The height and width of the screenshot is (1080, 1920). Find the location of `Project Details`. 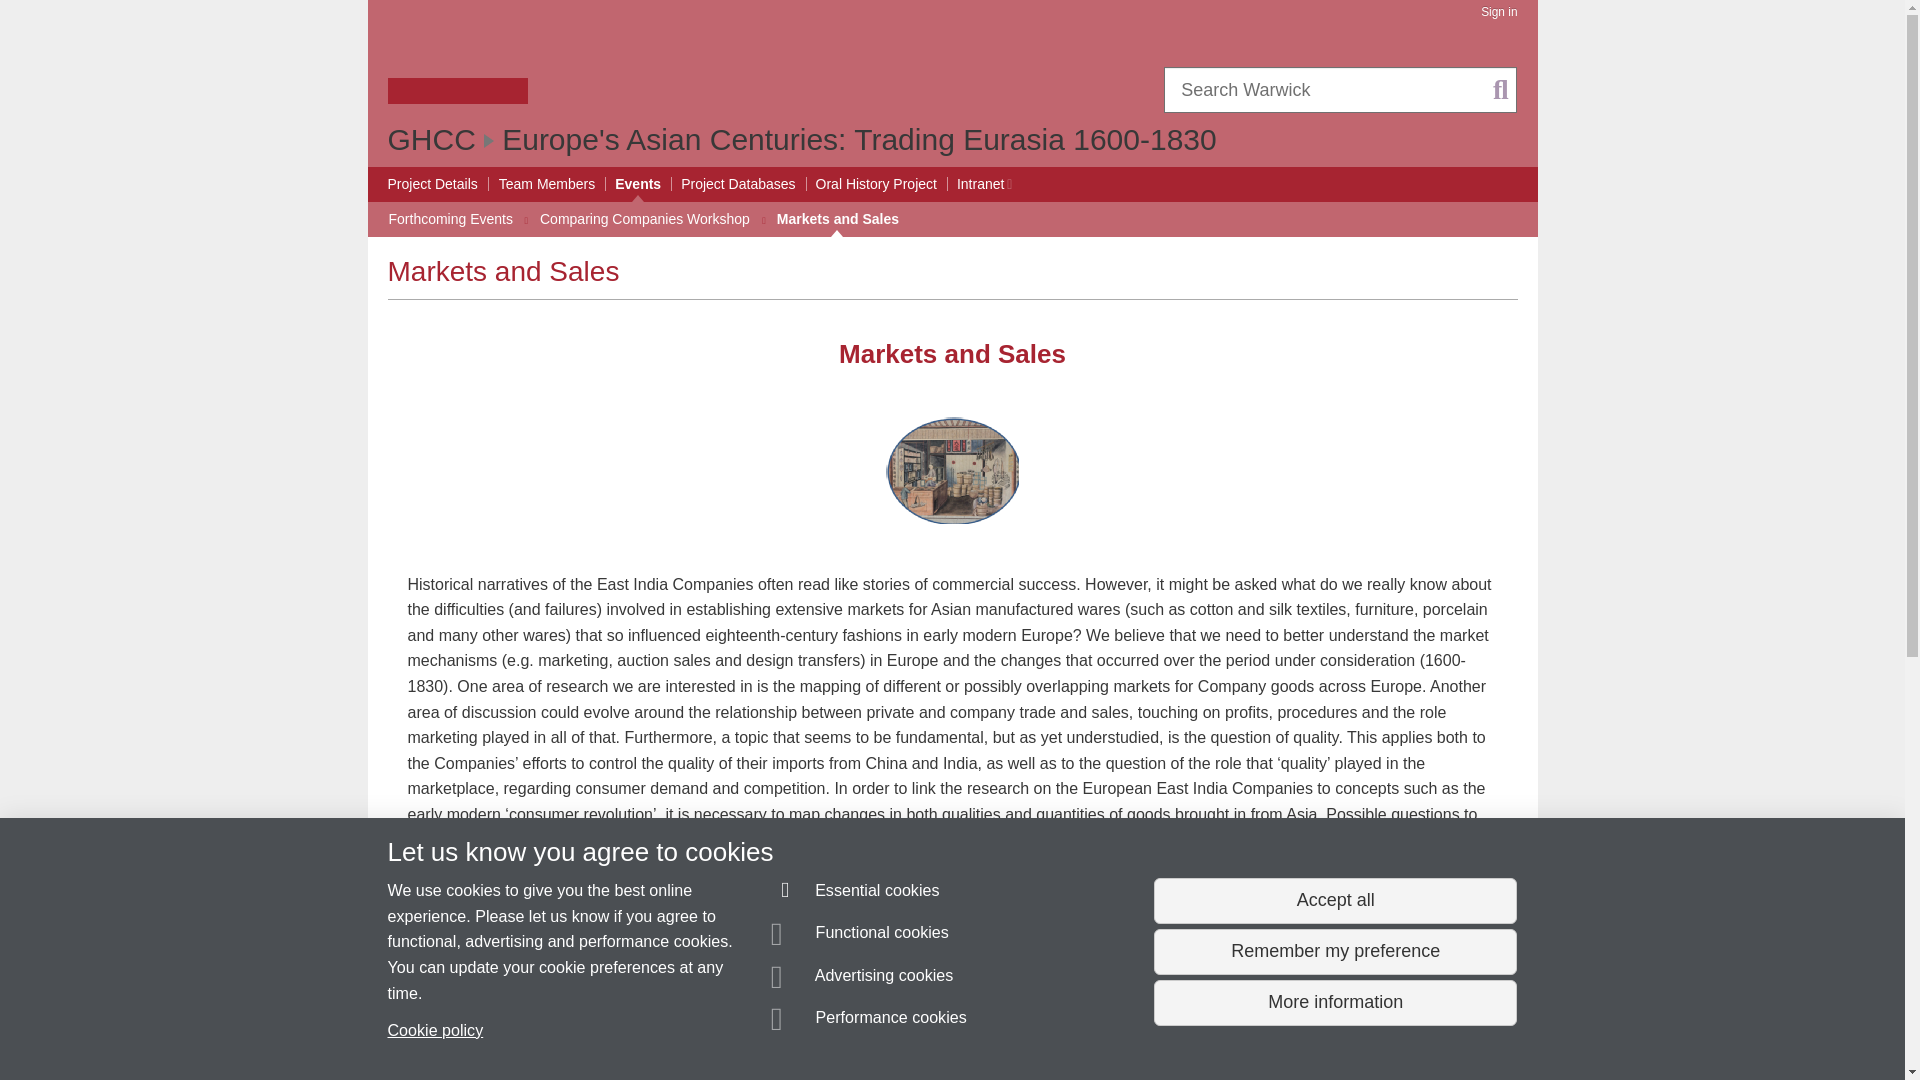

Project Details is located at coordinates (432, 184).